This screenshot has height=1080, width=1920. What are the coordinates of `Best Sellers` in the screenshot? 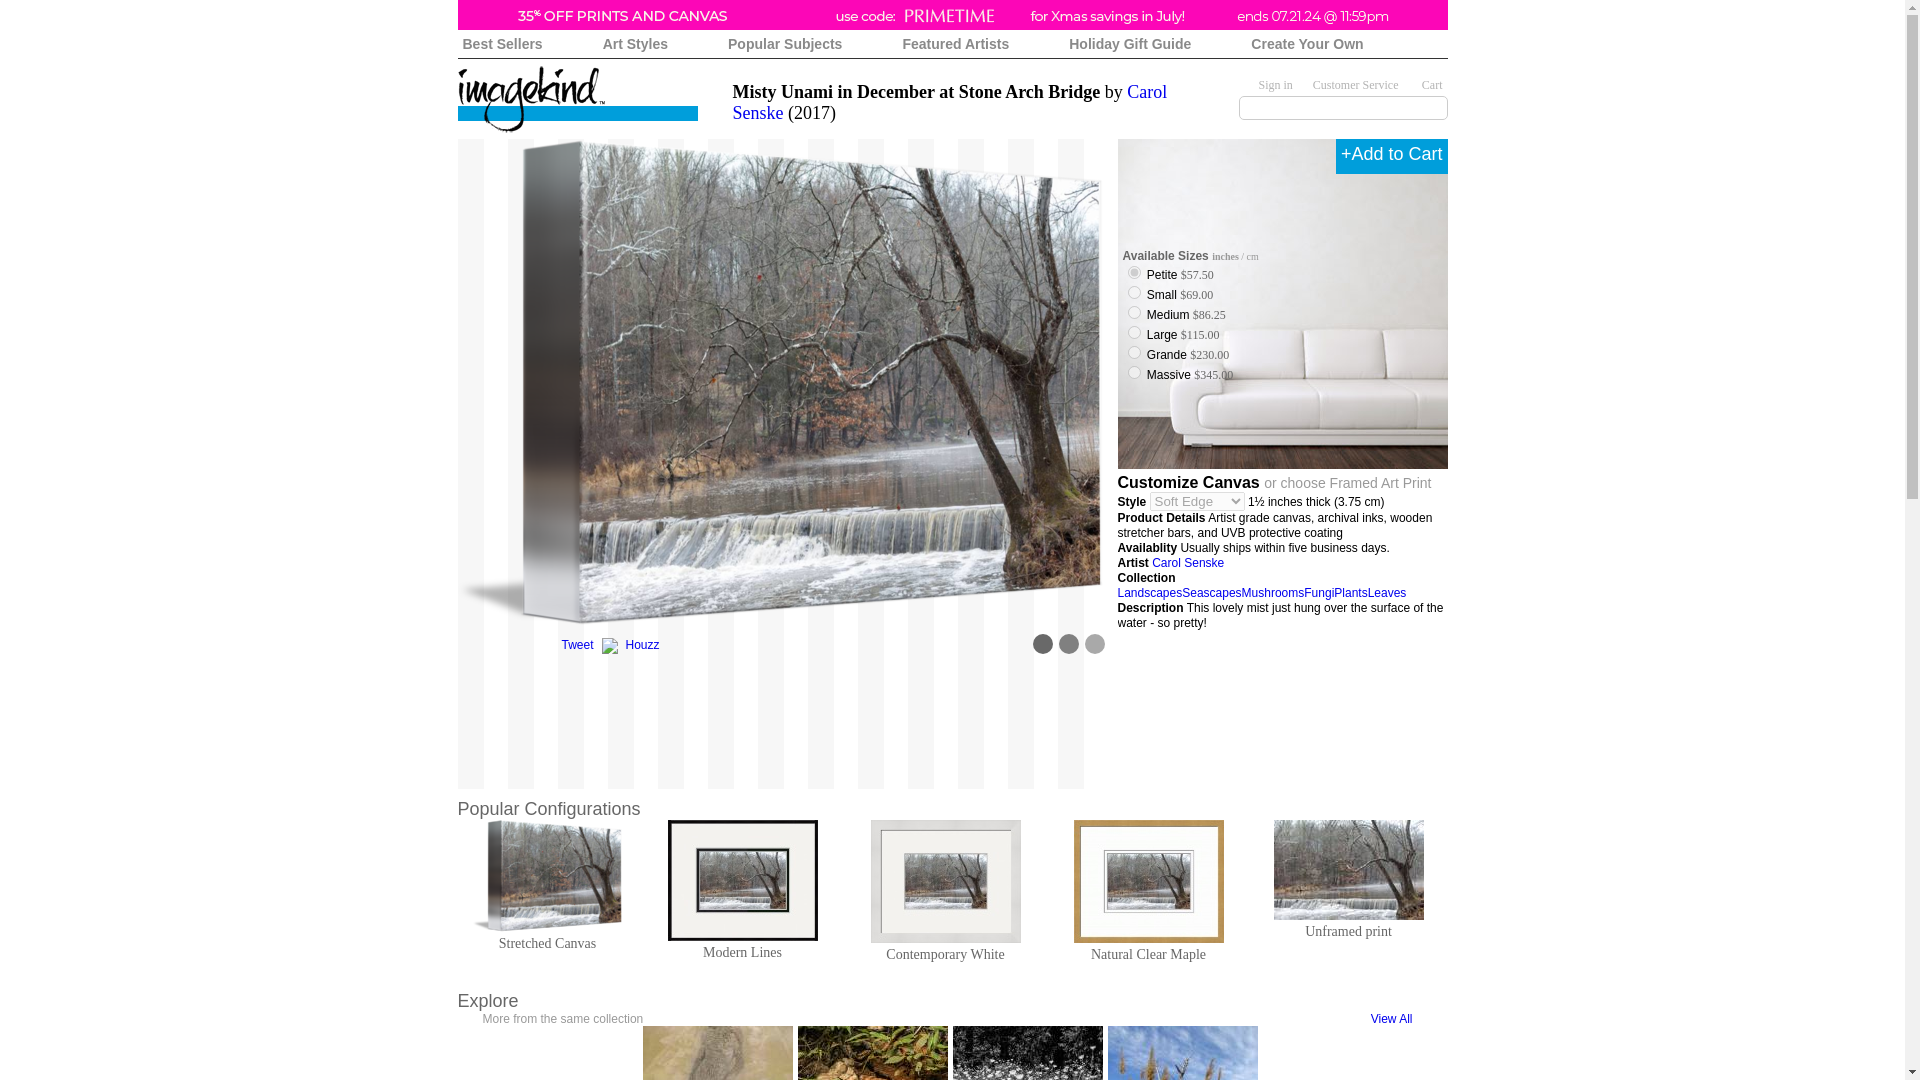 It's located at (502, 42).